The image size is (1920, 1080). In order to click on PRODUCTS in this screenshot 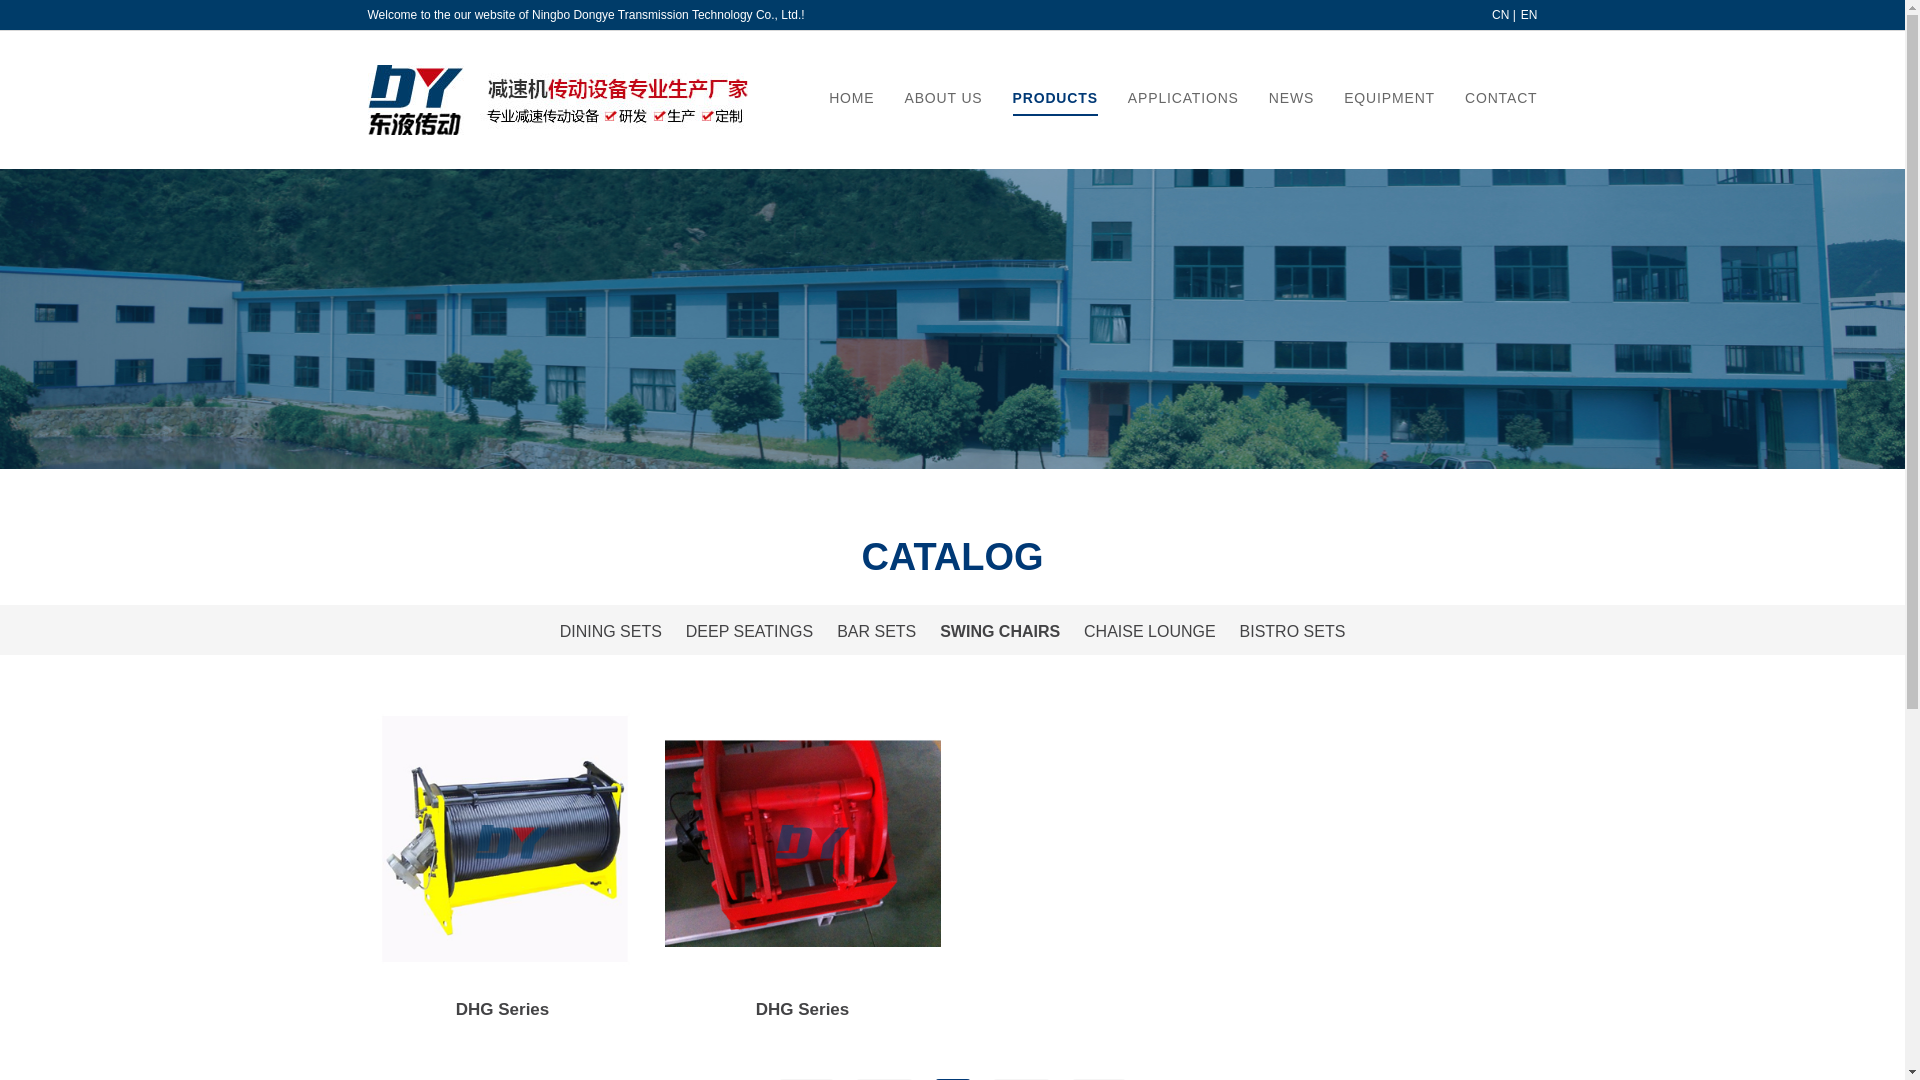, I will do `click(1056, 98)`.